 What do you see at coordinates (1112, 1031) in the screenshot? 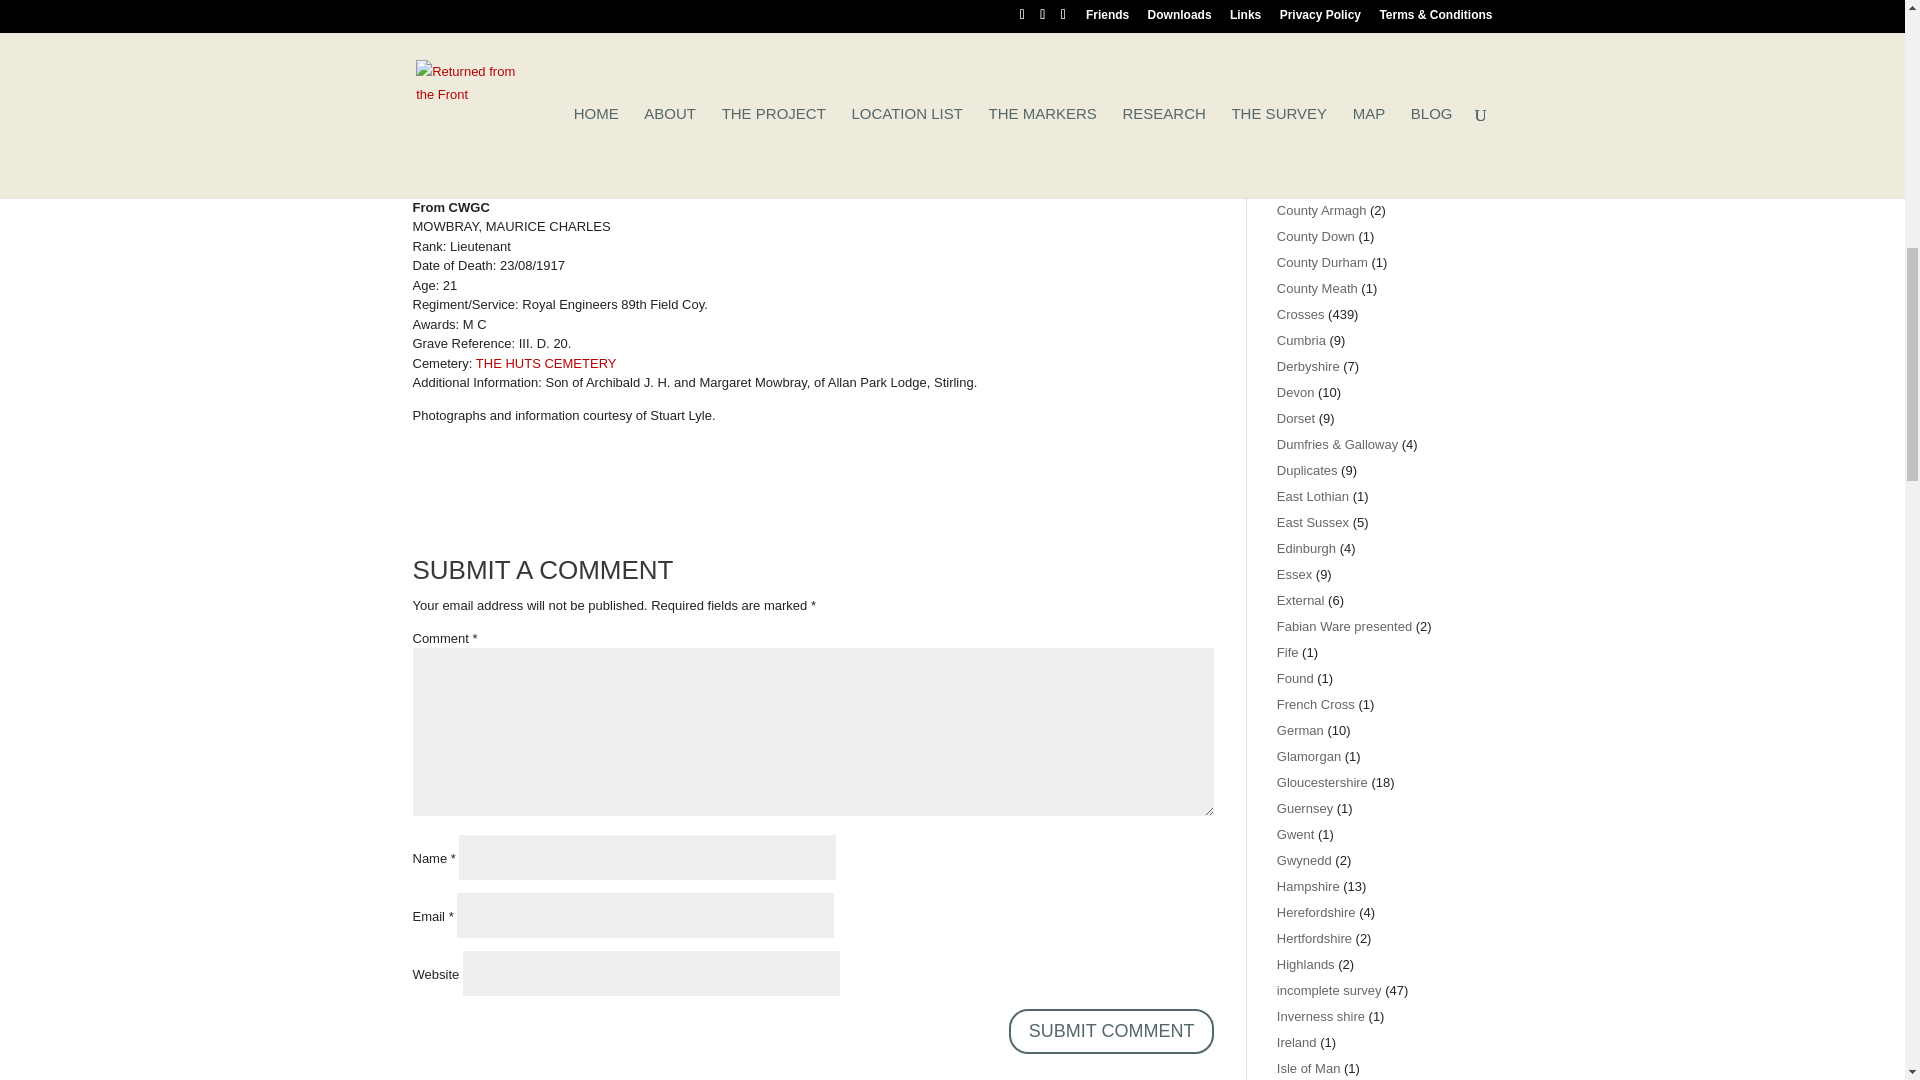
I see `Submit Comment` at bounding box center [1112, 1031].